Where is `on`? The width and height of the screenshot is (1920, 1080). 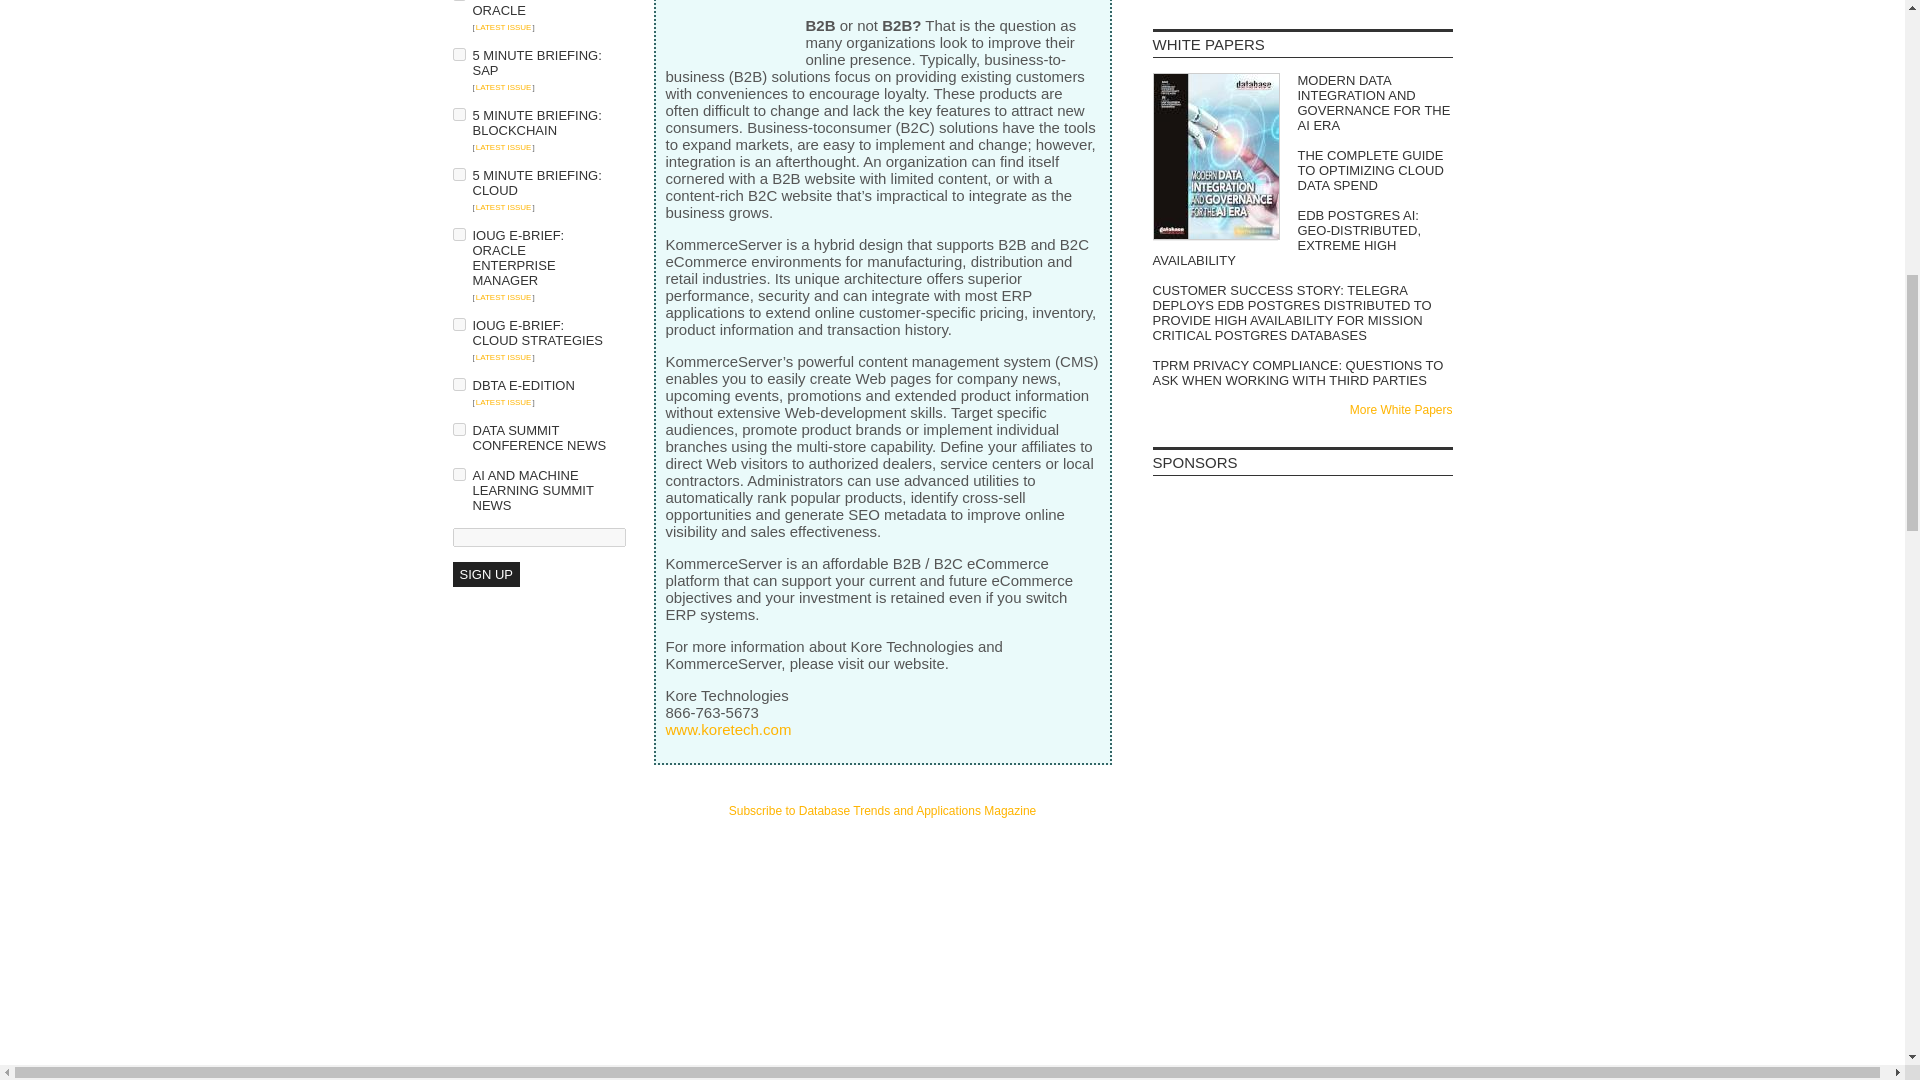
on is located at coordinates (458, 474).